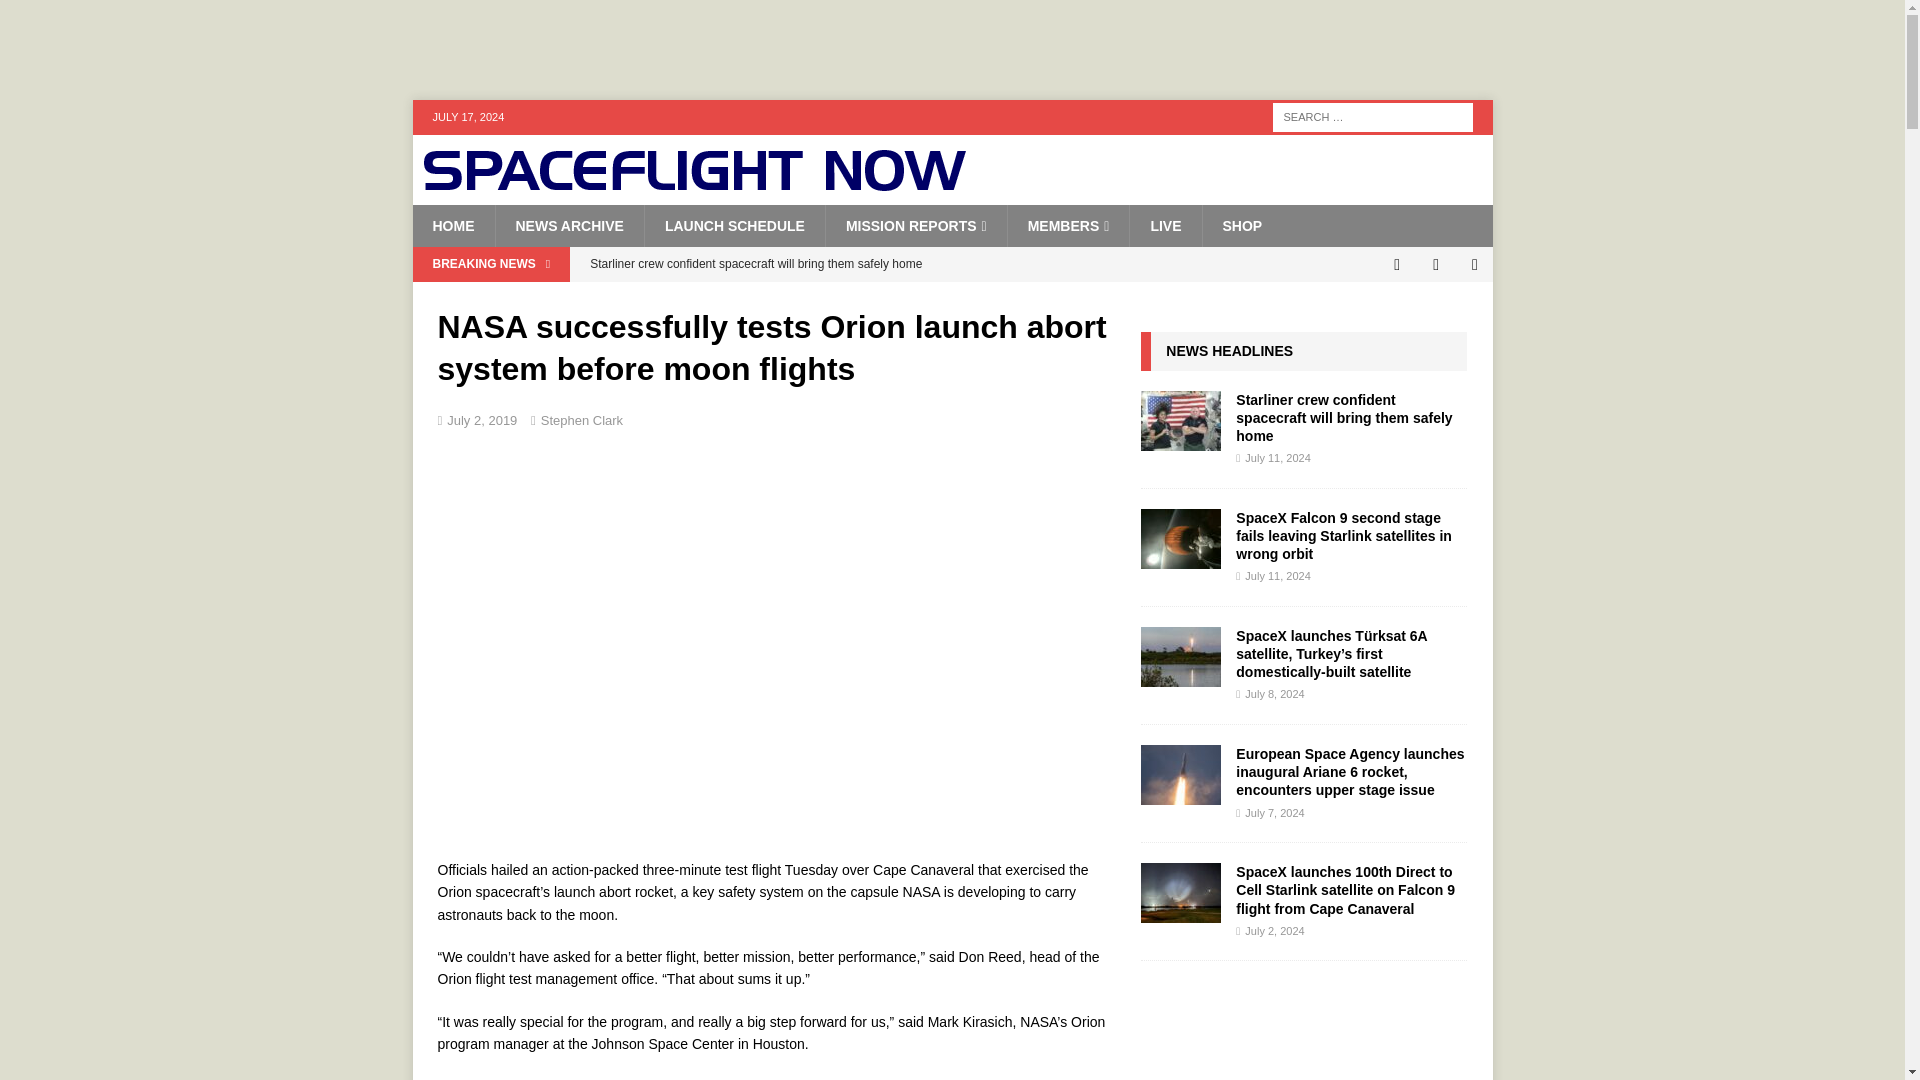  I want to click on MEMBERS, so click(1068, 226).